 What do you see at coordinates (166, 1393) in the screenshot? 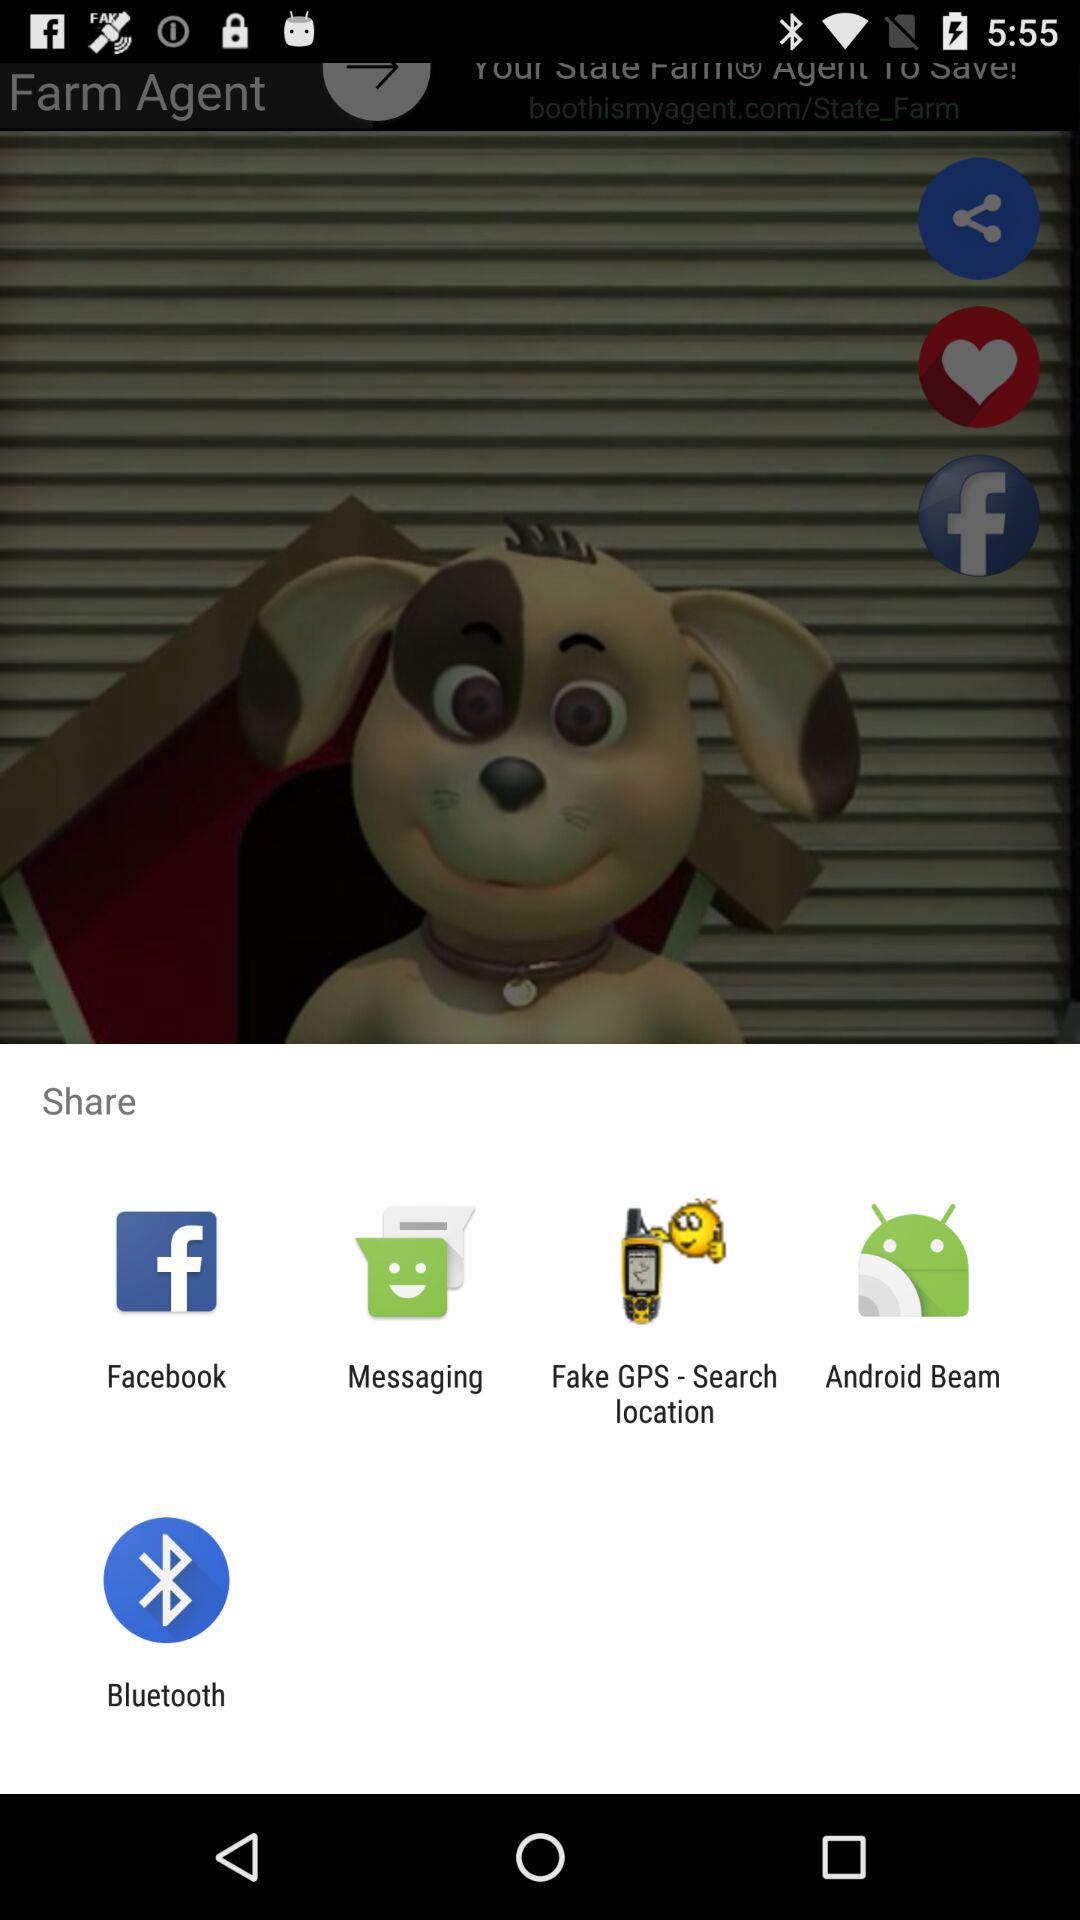
I see `scroll to facebook app` at bounding box center [166, 1393].